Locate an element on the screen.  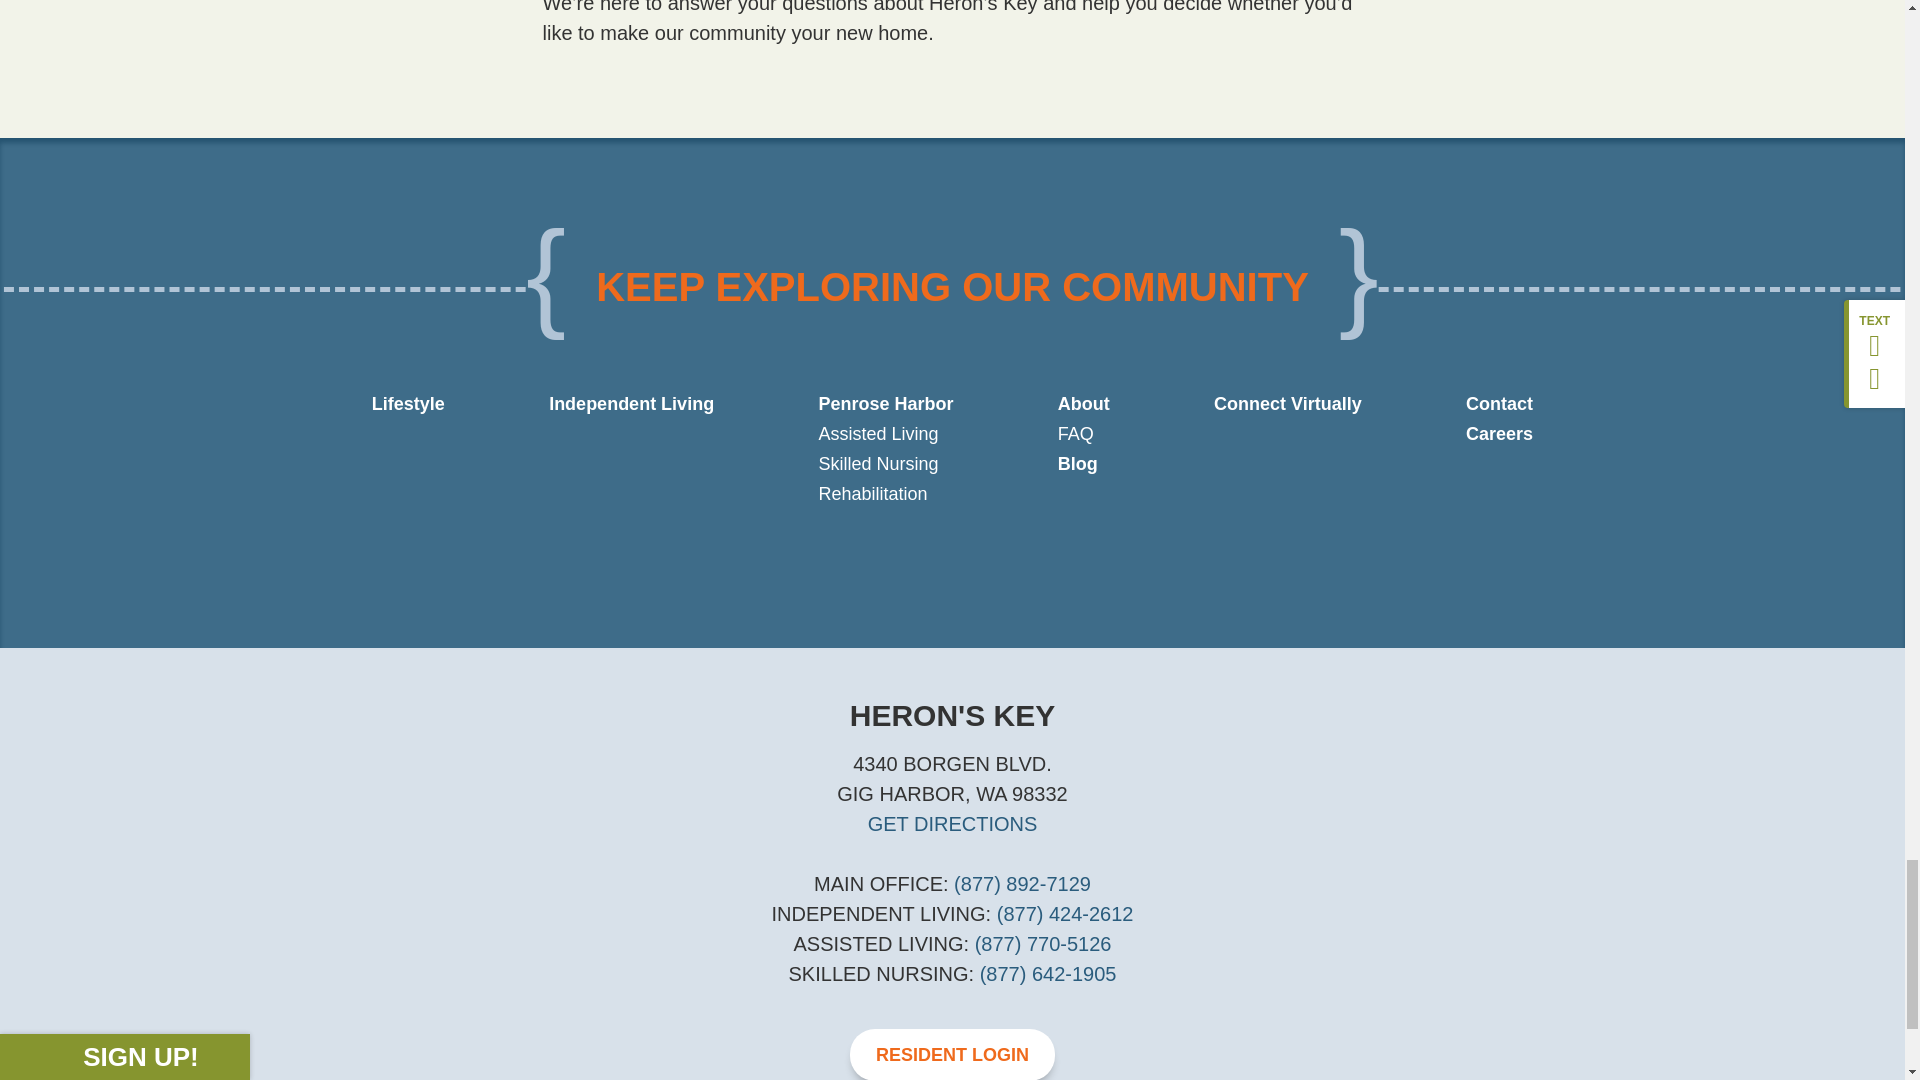
About is located at coordinates (1083, 404).